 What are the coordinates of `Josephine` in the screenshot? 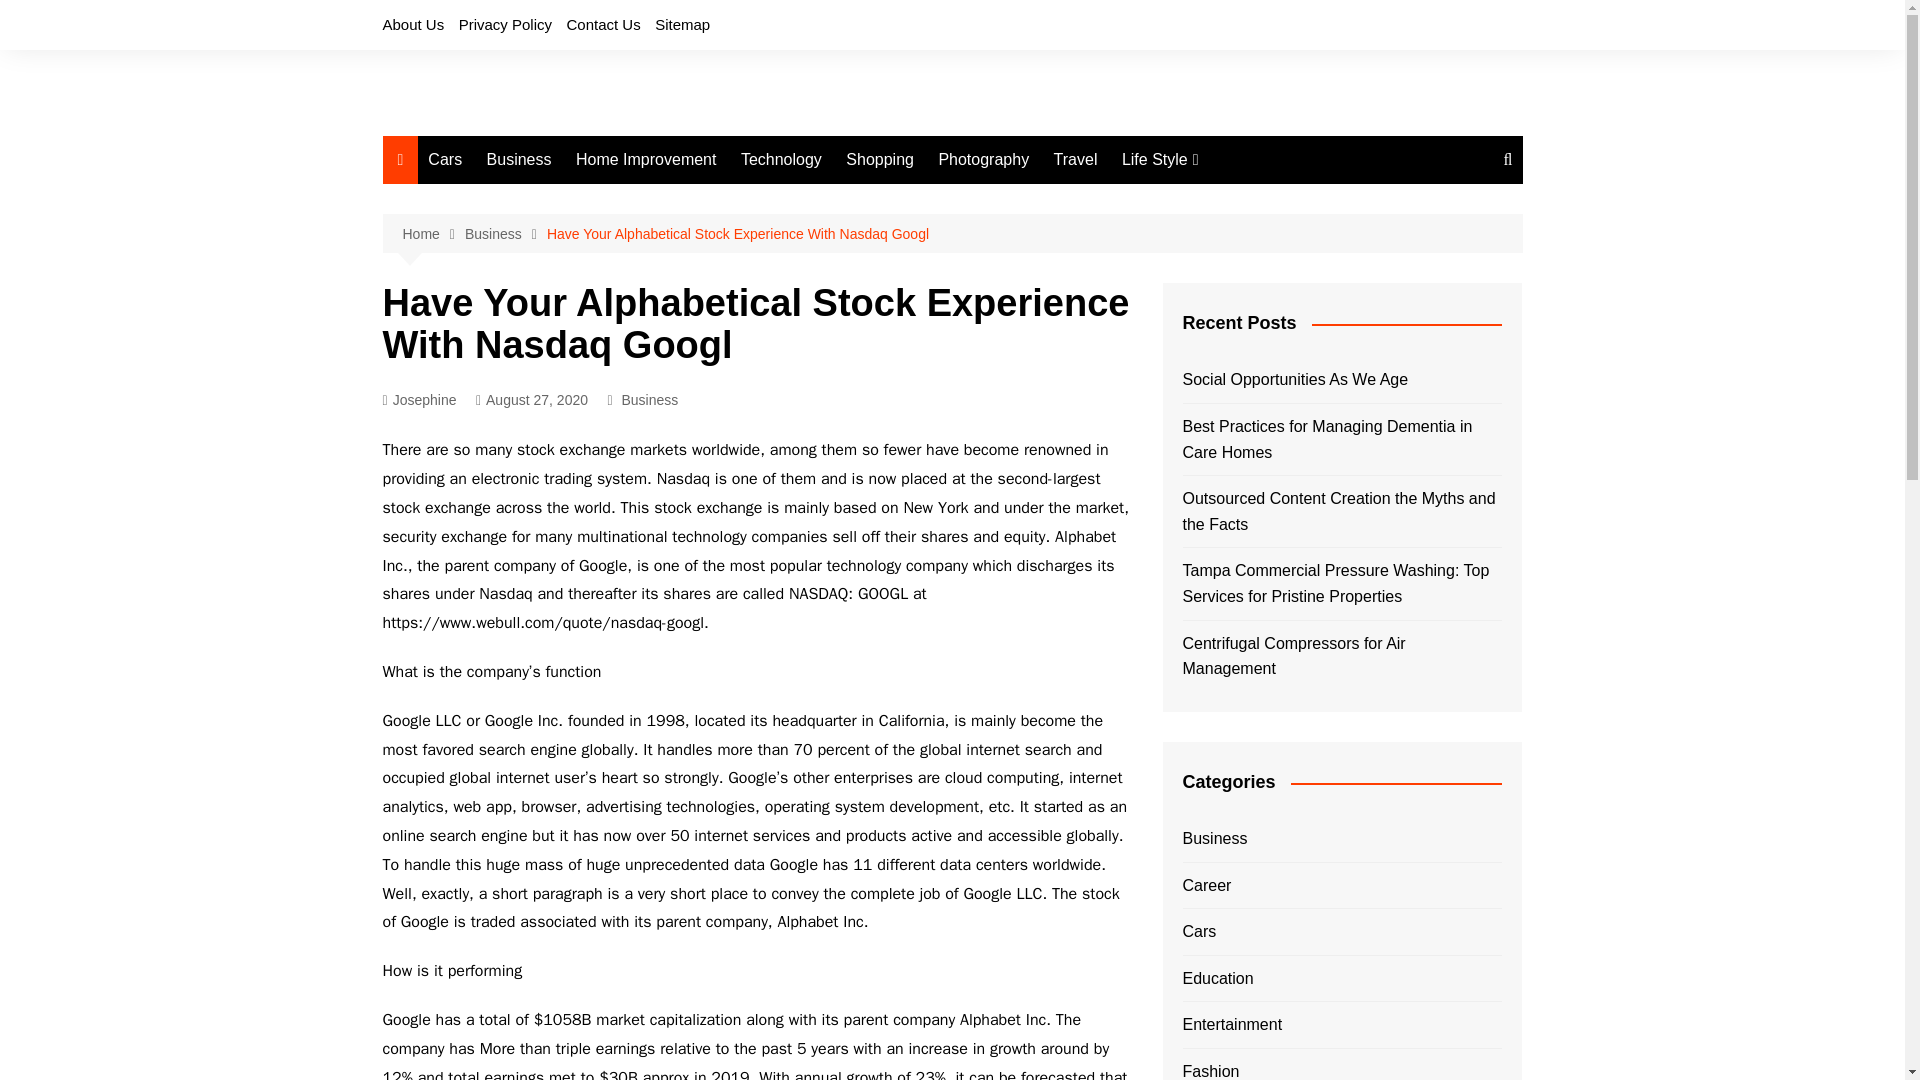 It's located at (419, 400).